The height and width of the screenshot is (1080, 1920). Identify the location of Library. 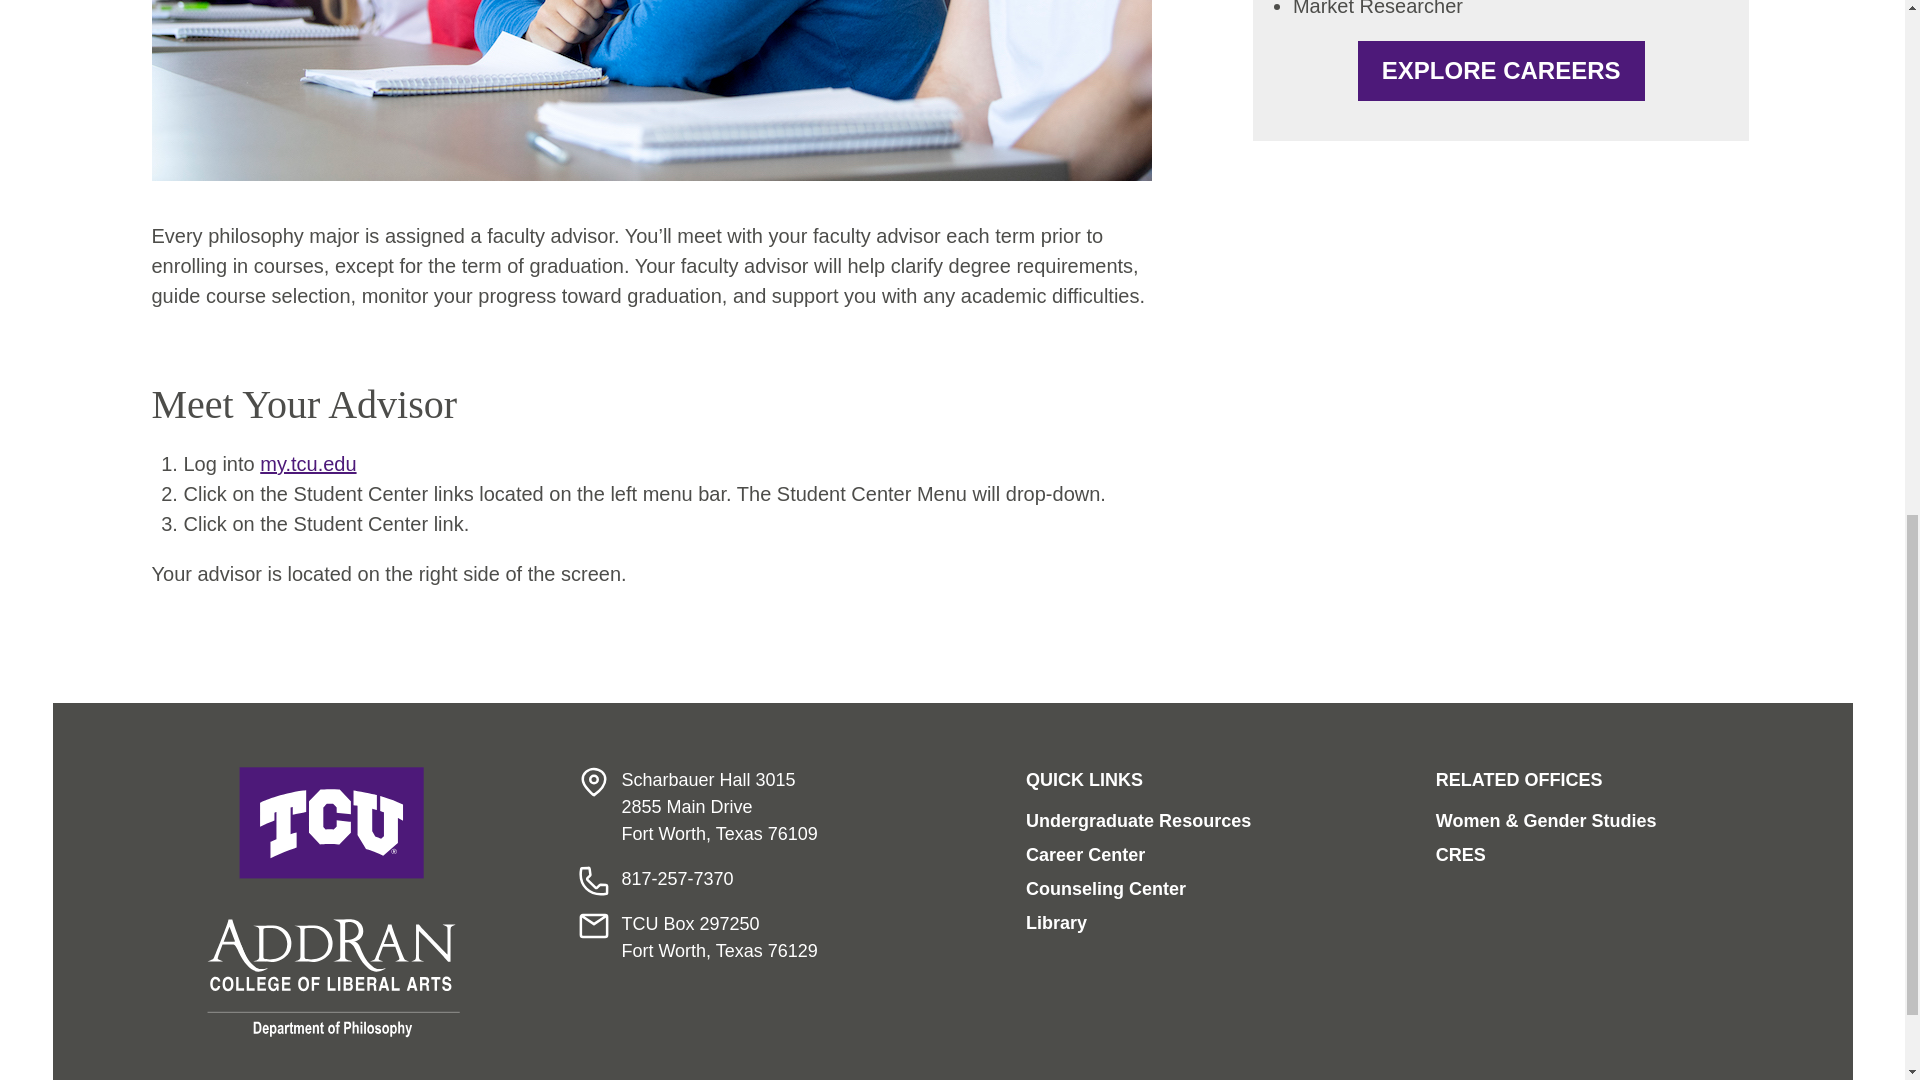
(1056, 922).